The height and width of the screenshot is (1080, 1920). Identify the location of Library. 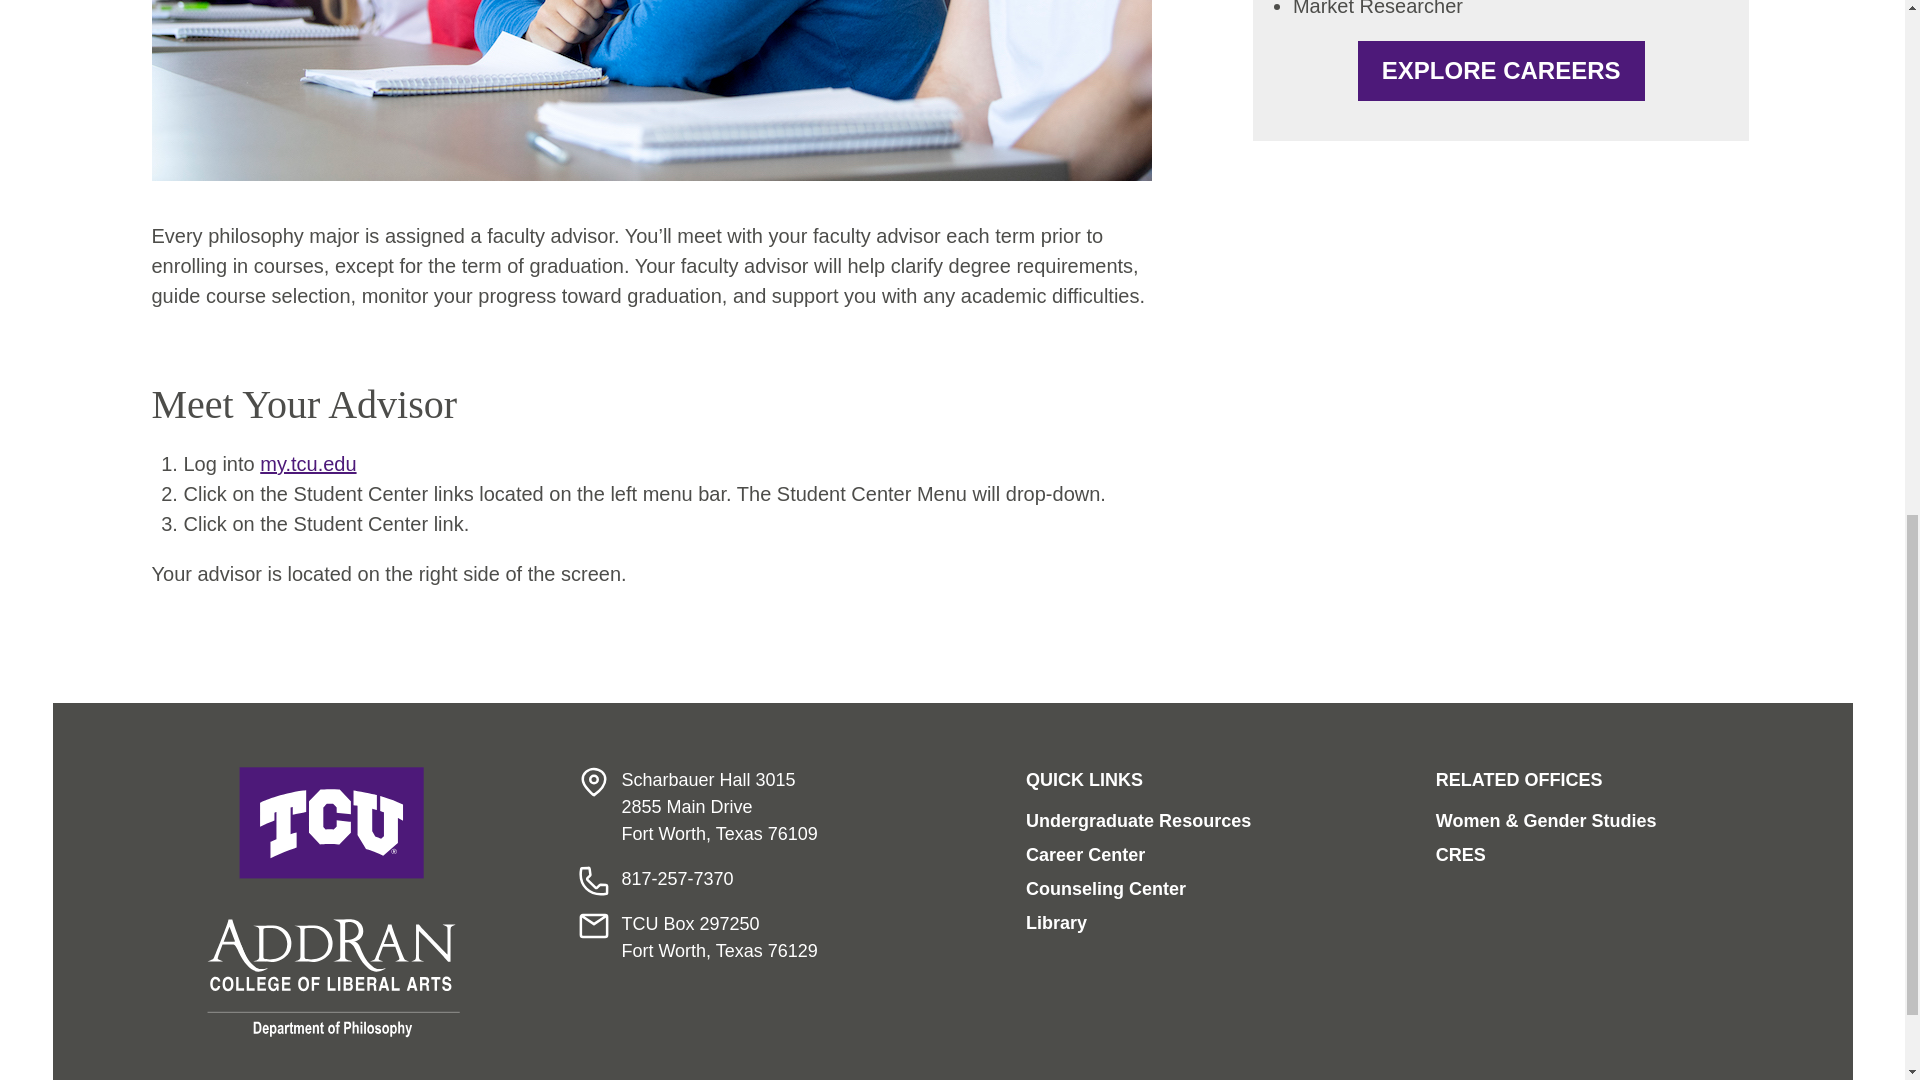
(1056, 922).